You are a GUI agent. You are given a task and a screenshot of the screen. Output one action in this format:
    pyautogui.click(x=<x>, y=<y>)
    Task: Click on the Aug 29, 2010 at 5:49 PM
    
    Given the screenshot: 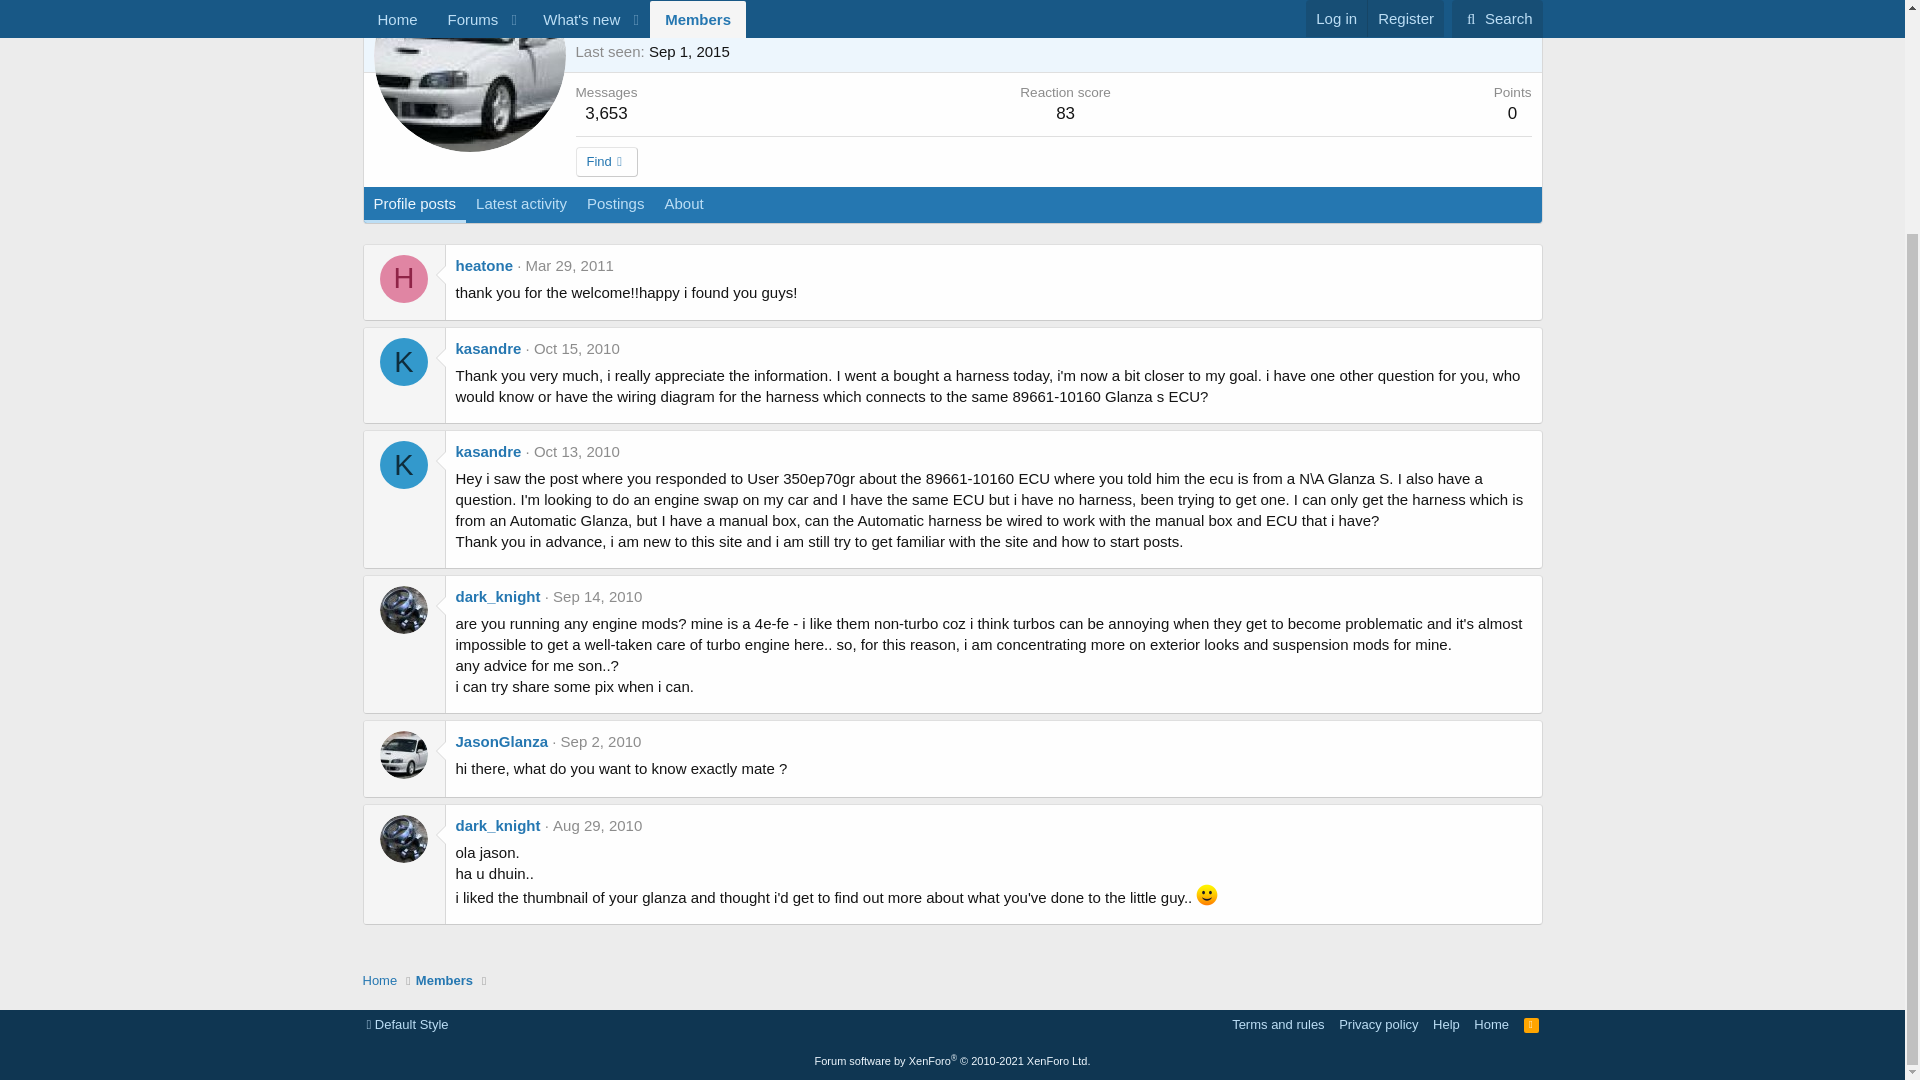 What is the action you would take?
    pyautogui.click(x=596, y=824)
    